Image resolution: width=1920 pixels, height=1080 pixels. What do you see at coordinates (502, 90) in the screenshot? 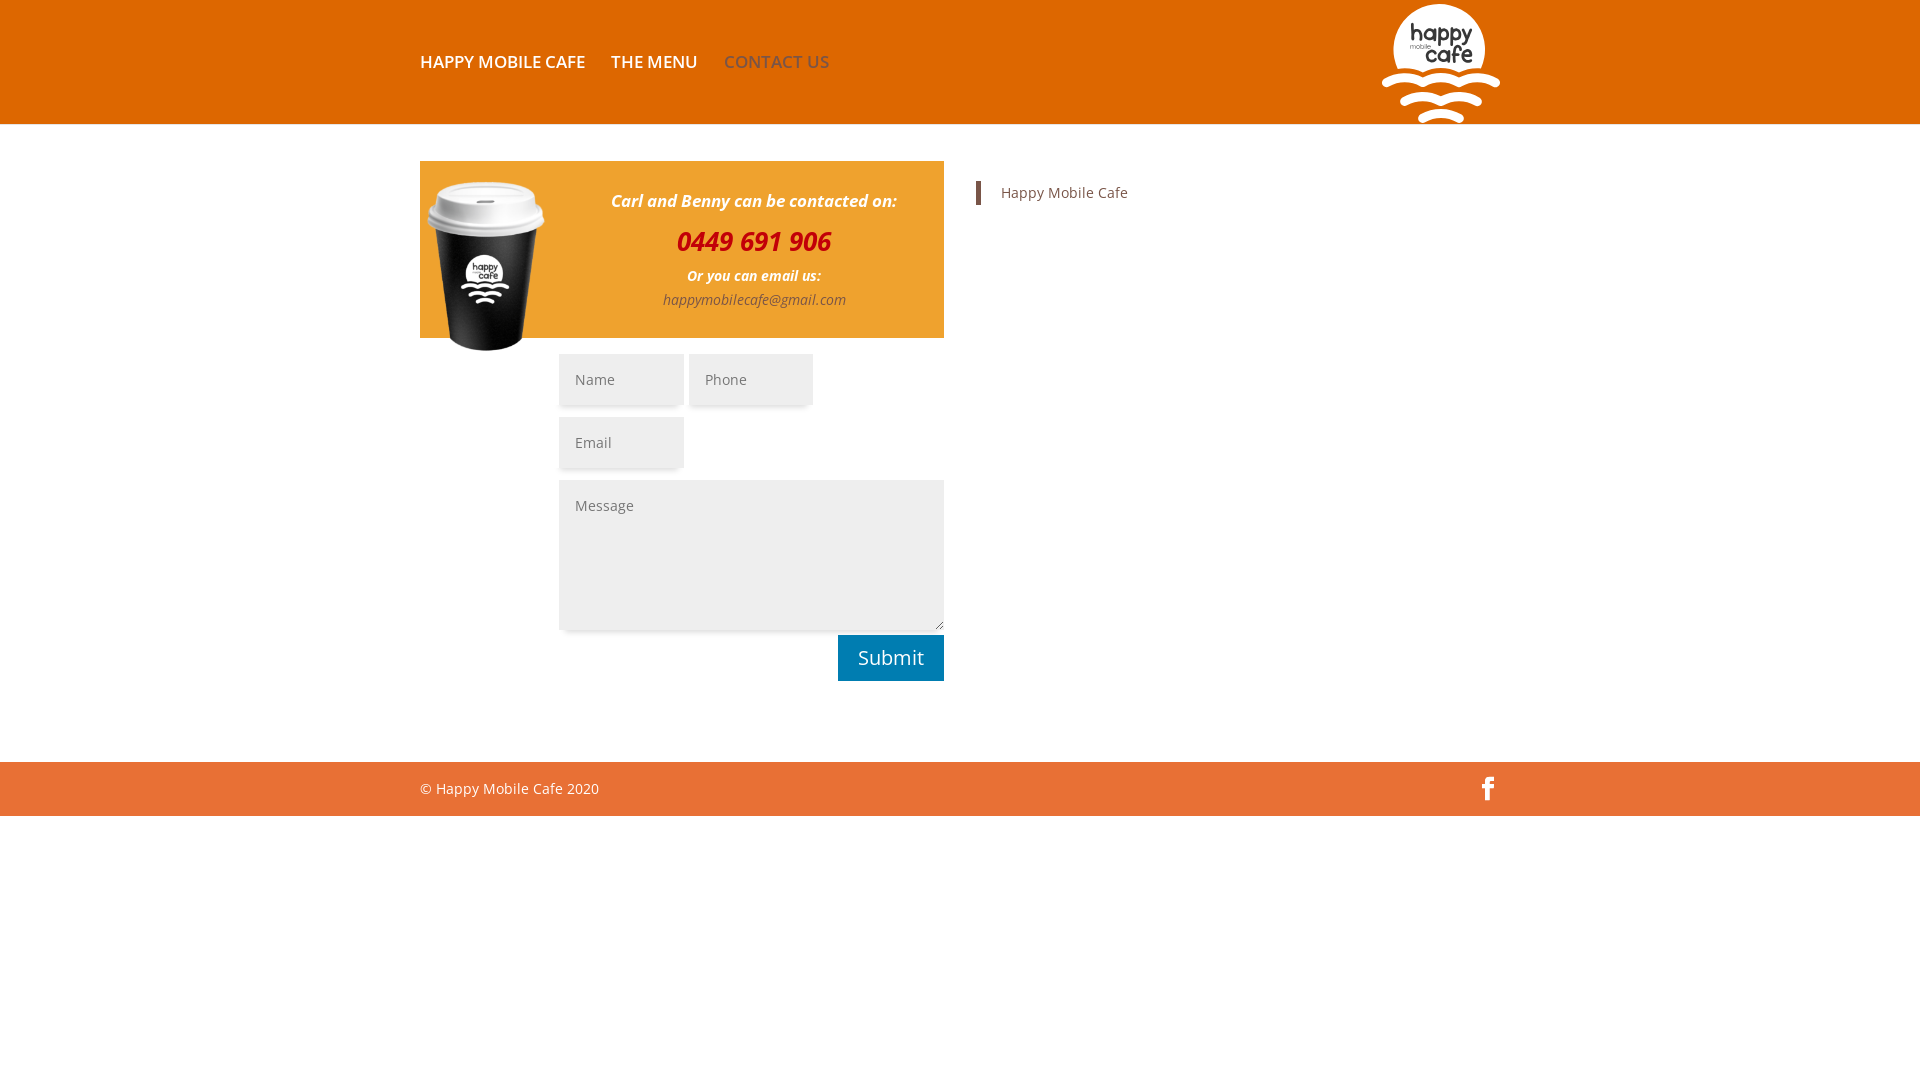
I see `HAPPY MOBILE CAFE` at bounding box center [502, 90].